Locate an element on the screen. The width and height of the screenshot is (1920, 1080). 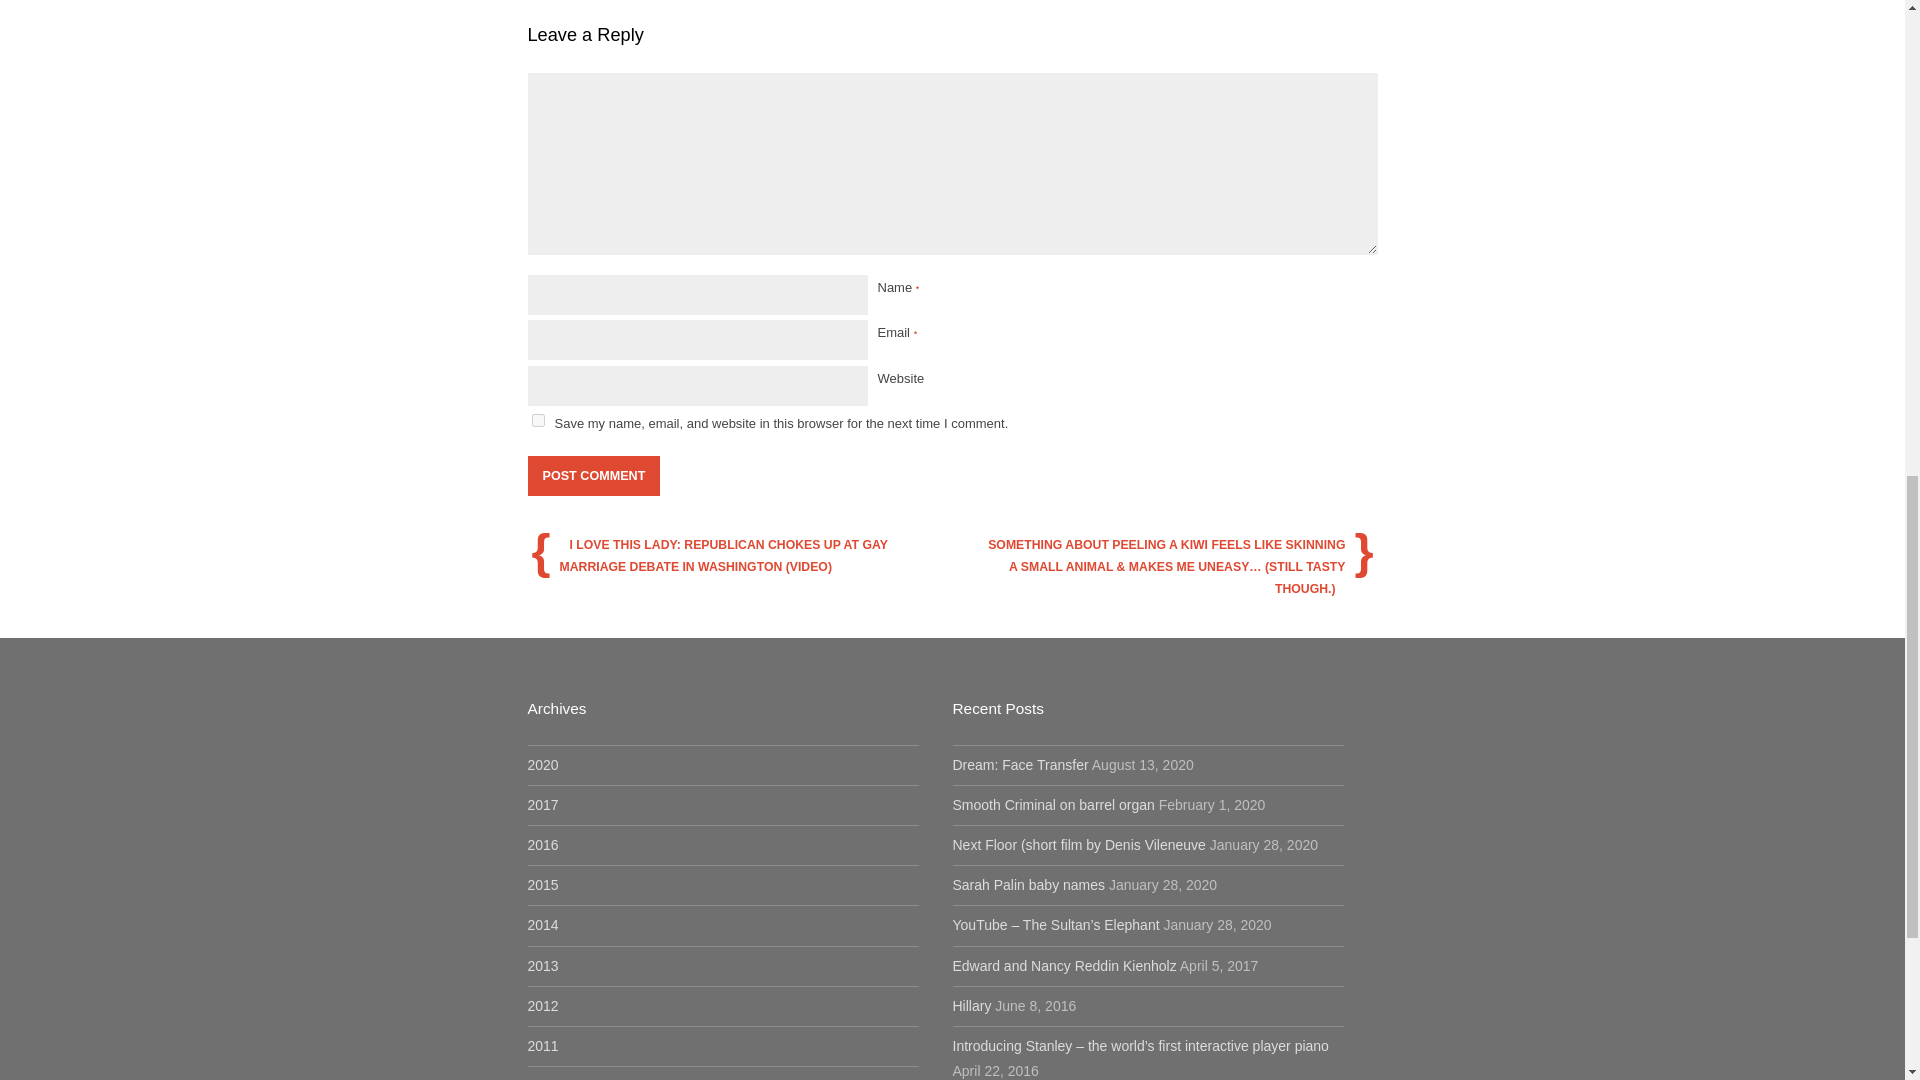
2010 is located at coordinates (543, 1078).